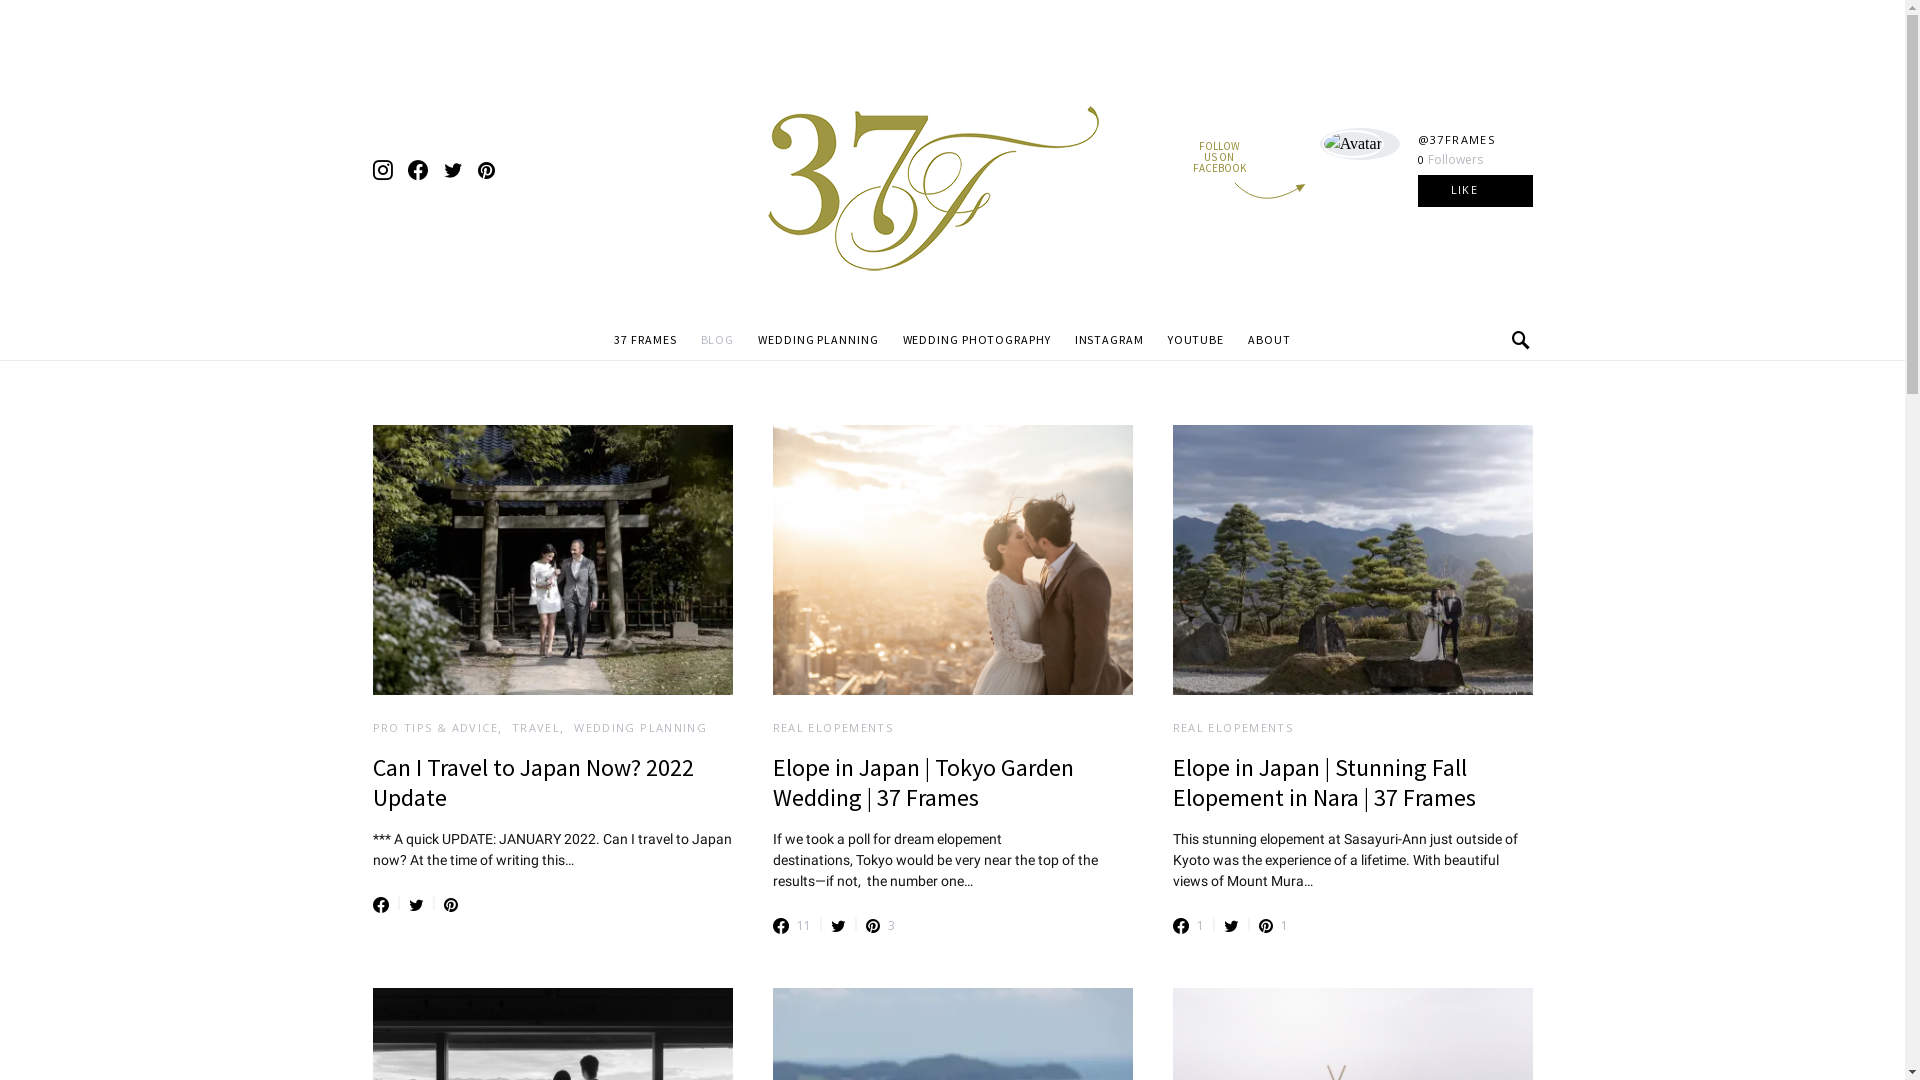  What do you see at coordinates (1188, 926) in the screenshot?
I see `1` at bounding box center [1188, 926].